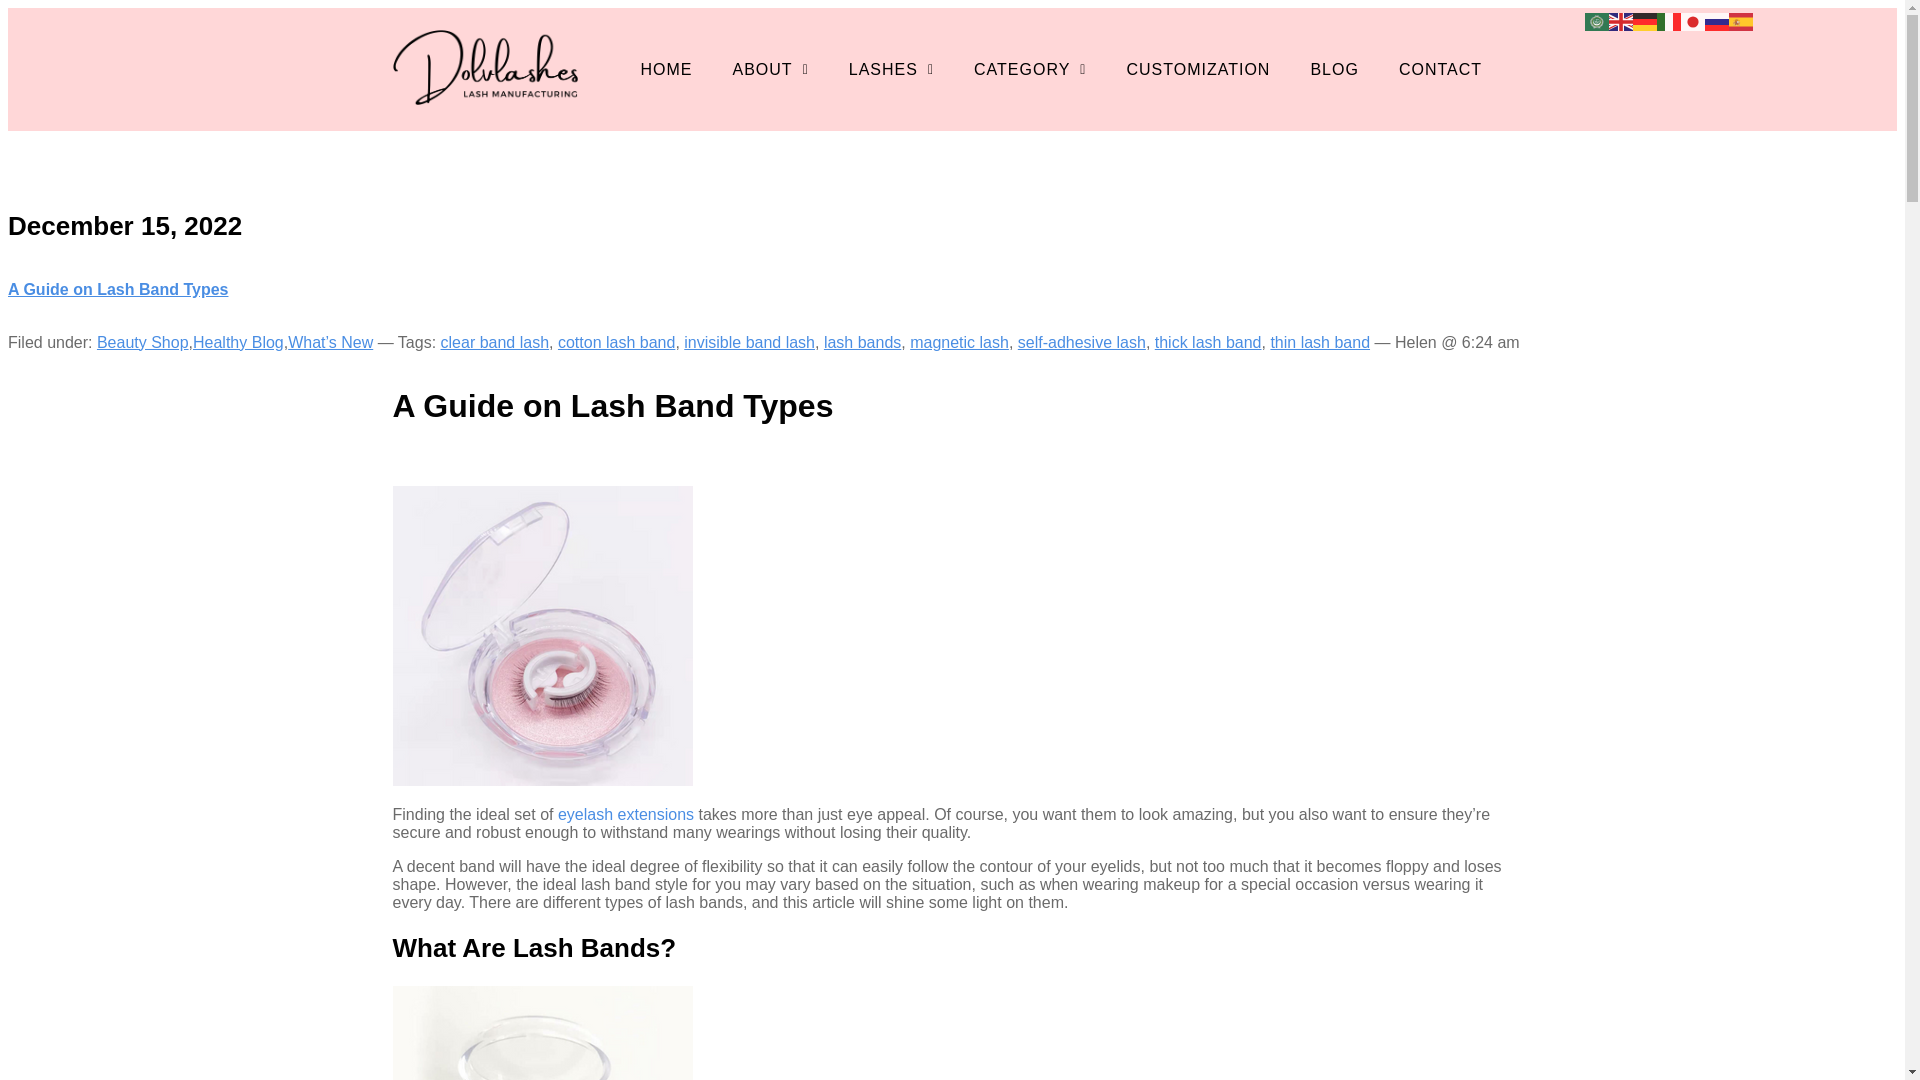 The image size is (1920, 1080). Describe the element at coordinates (666, 69) in the screenshot. I see `HOME` at that location.